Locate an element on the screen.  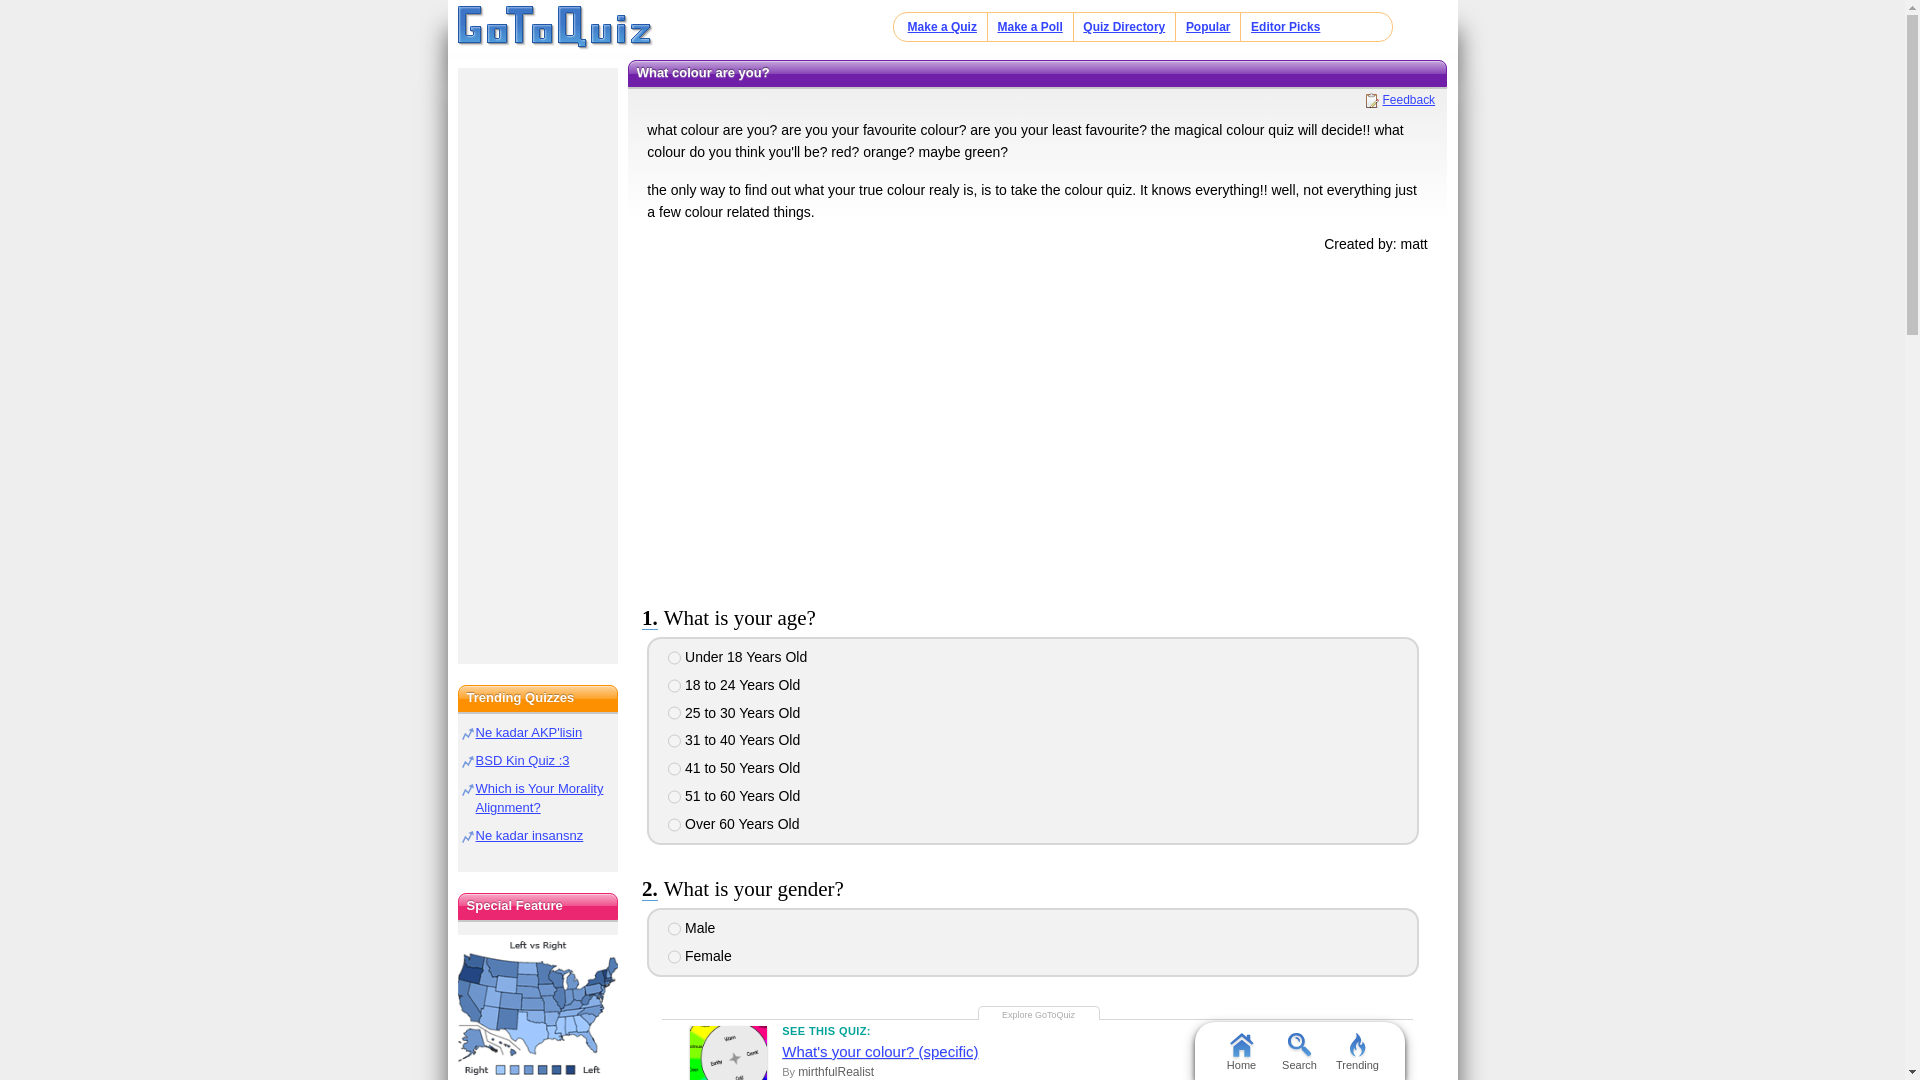
6 is located at coordinates (674, 796).